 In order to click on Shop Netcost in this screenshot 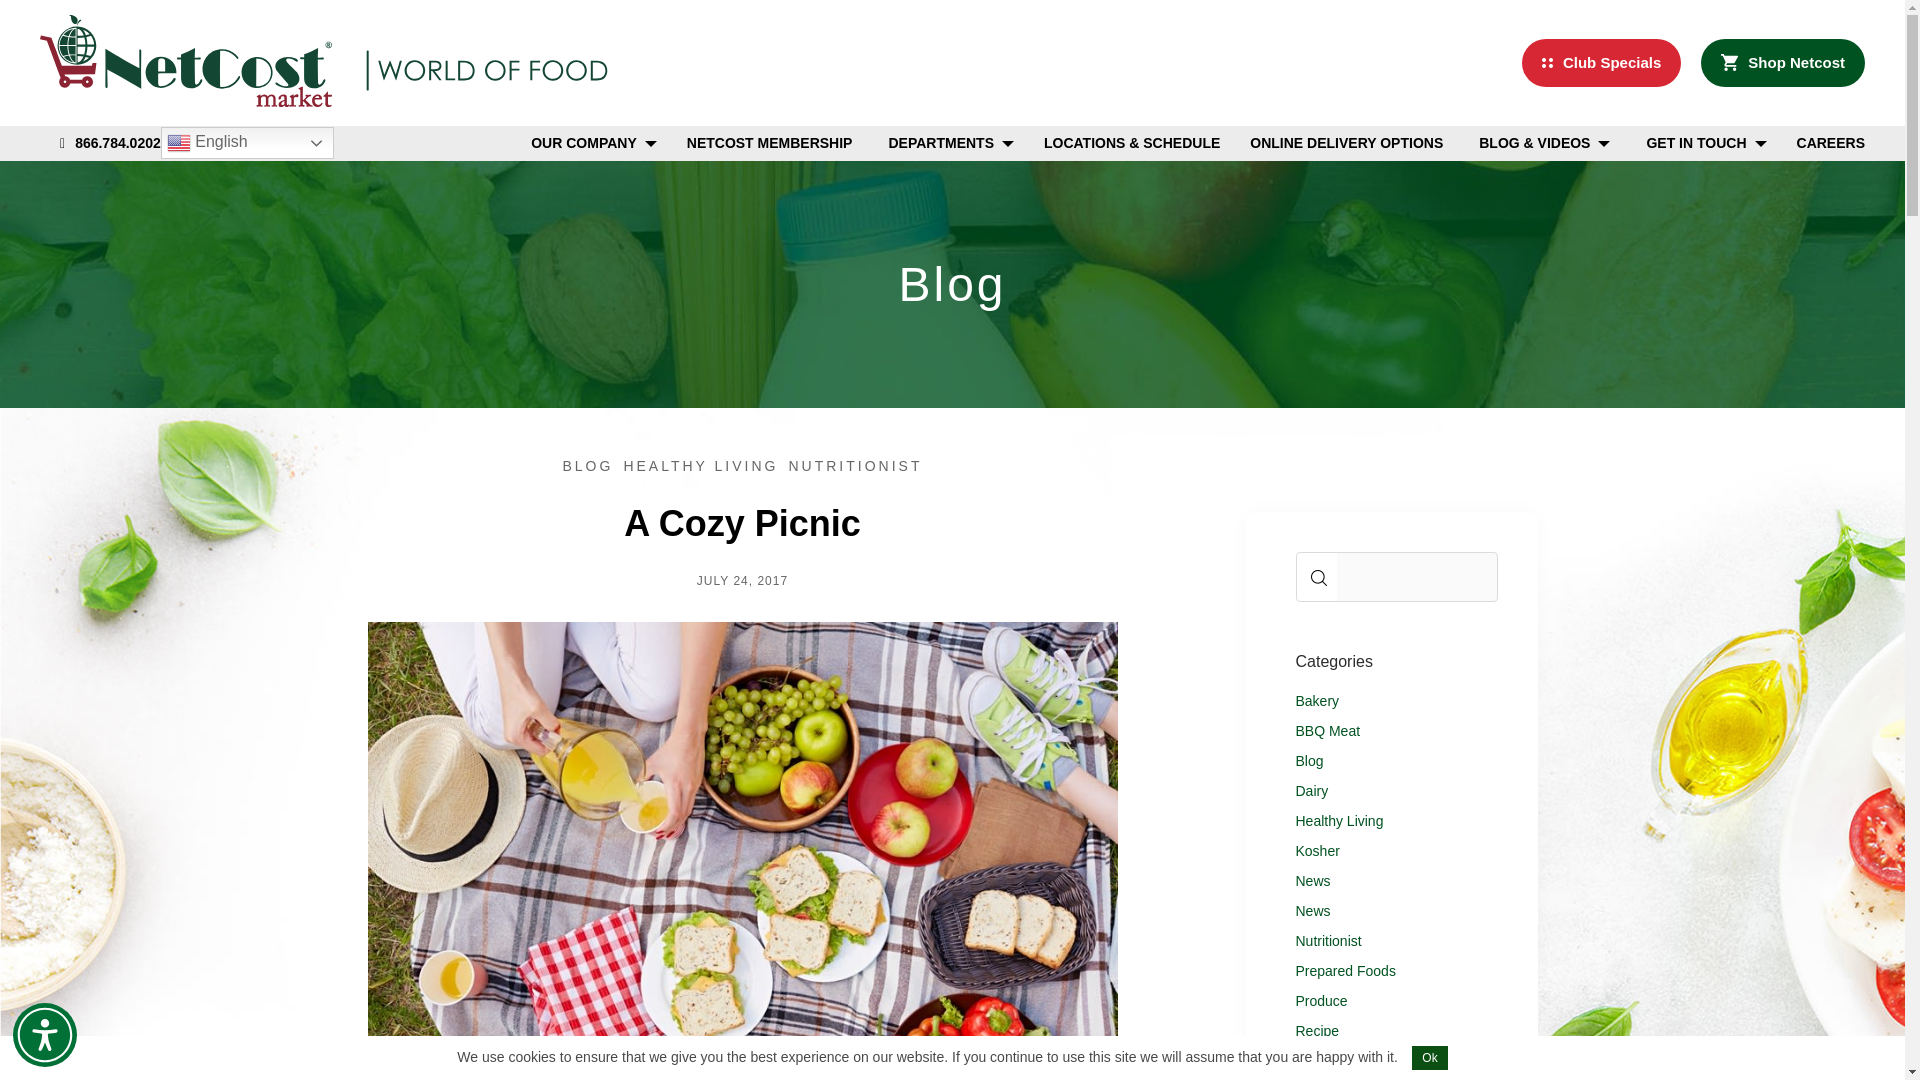, I will do `click(1782, 62)`.